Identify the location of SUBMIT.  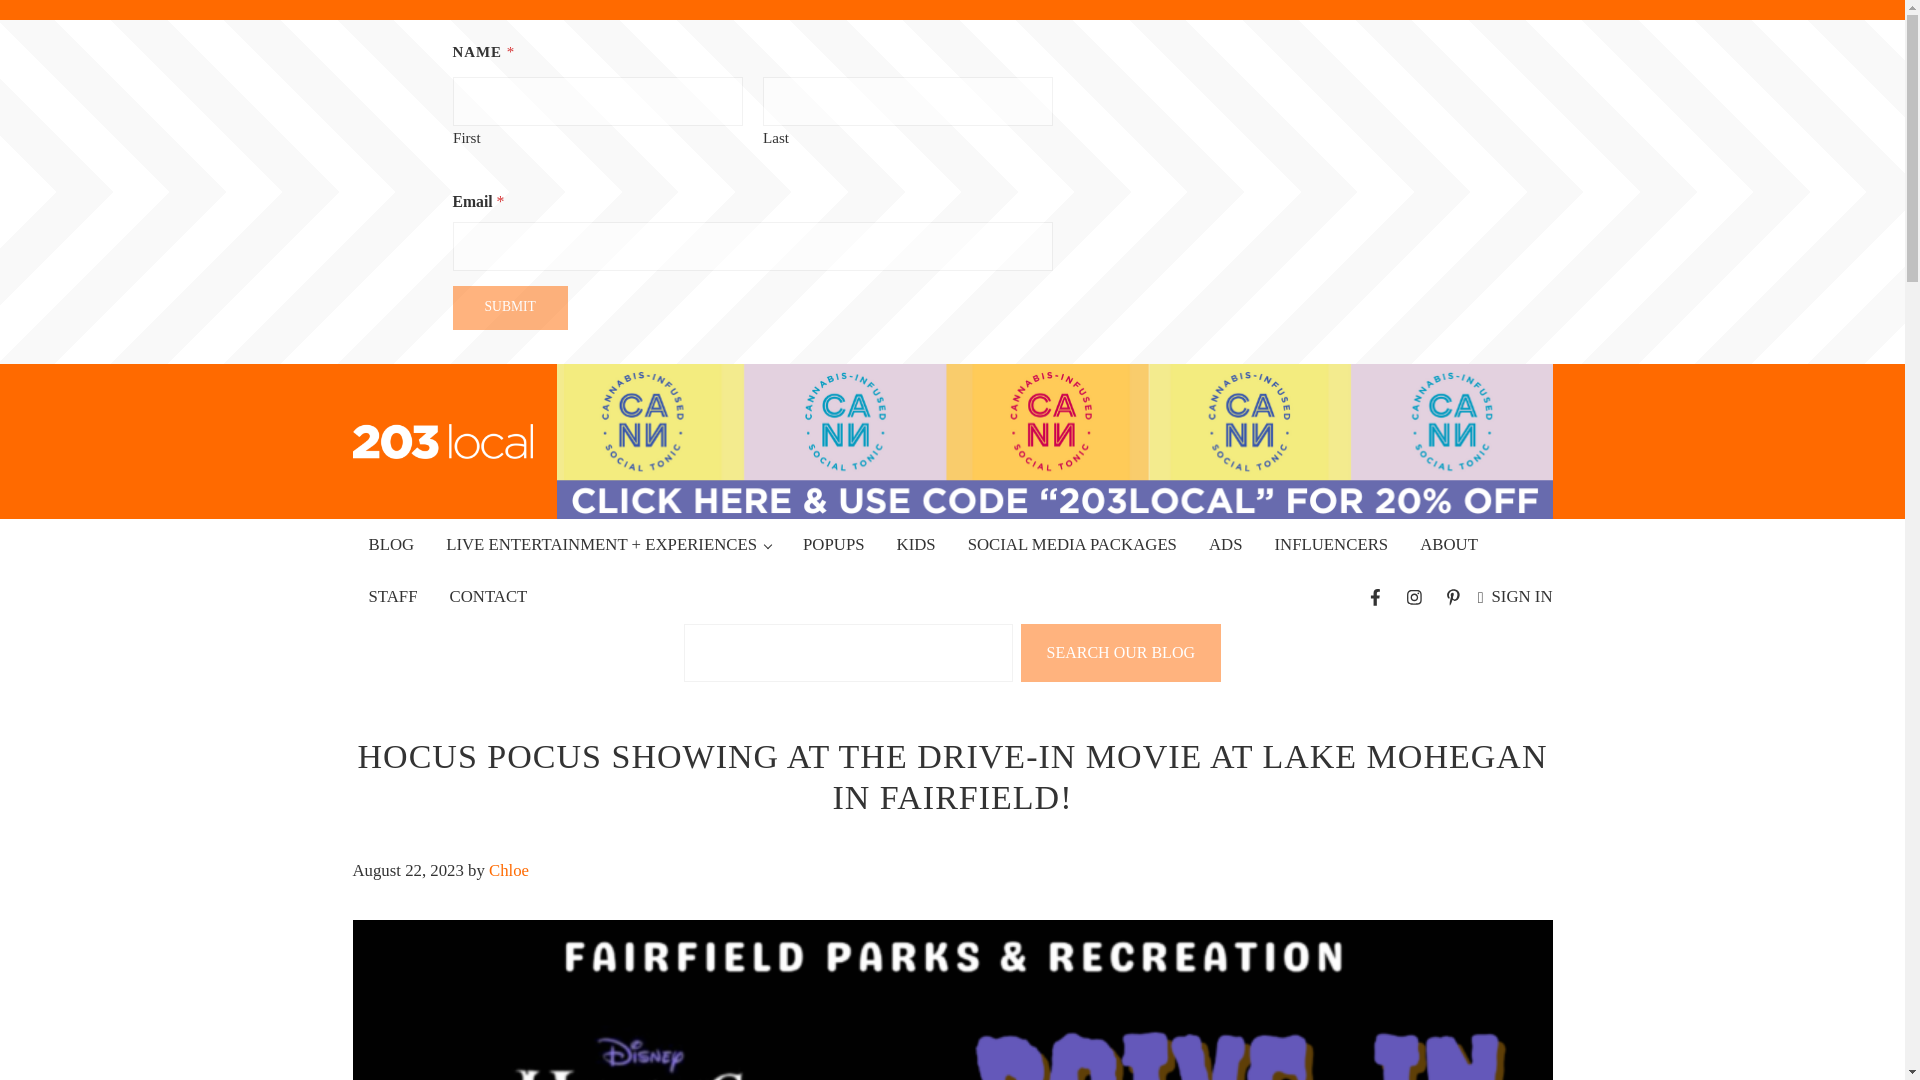
(508, 308).